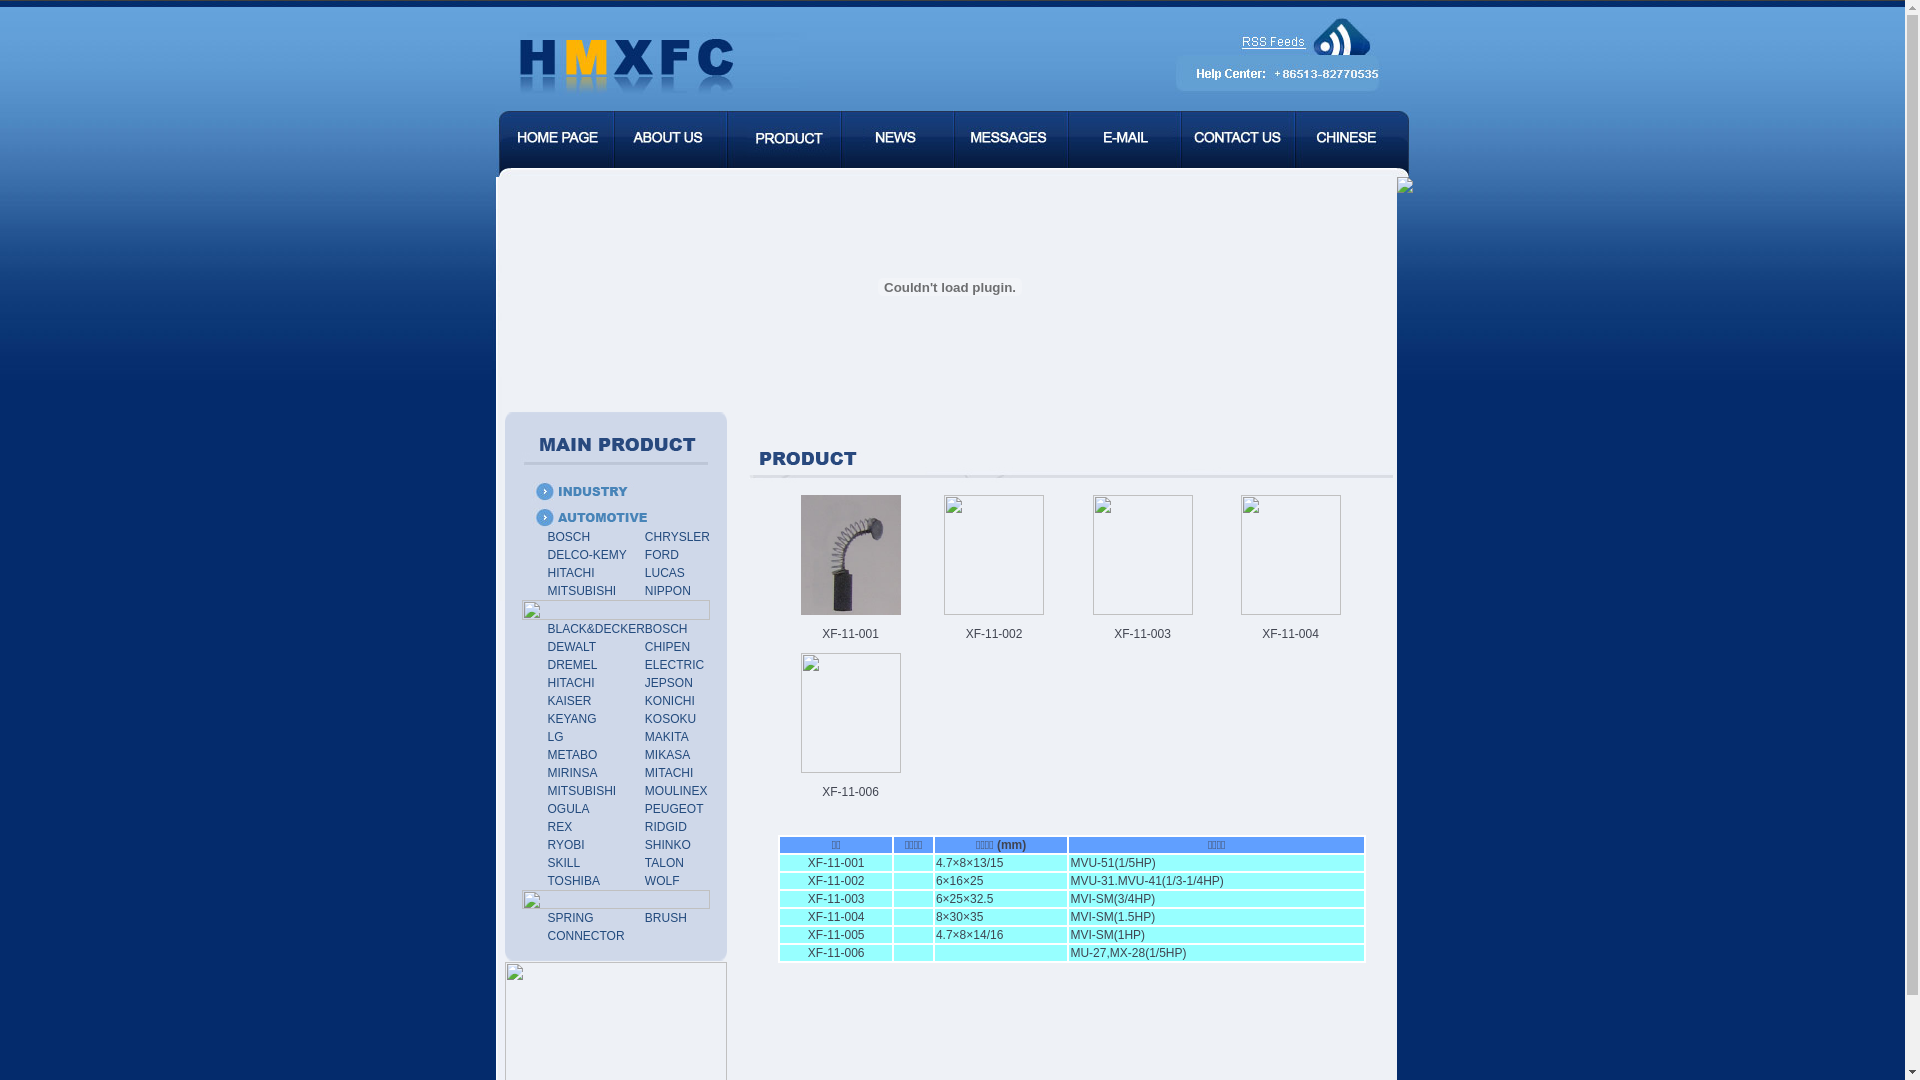  What do you see at coordinates (570, 573) in the screenshot?
I see `HITACHI` at bounding box center [570, 573].